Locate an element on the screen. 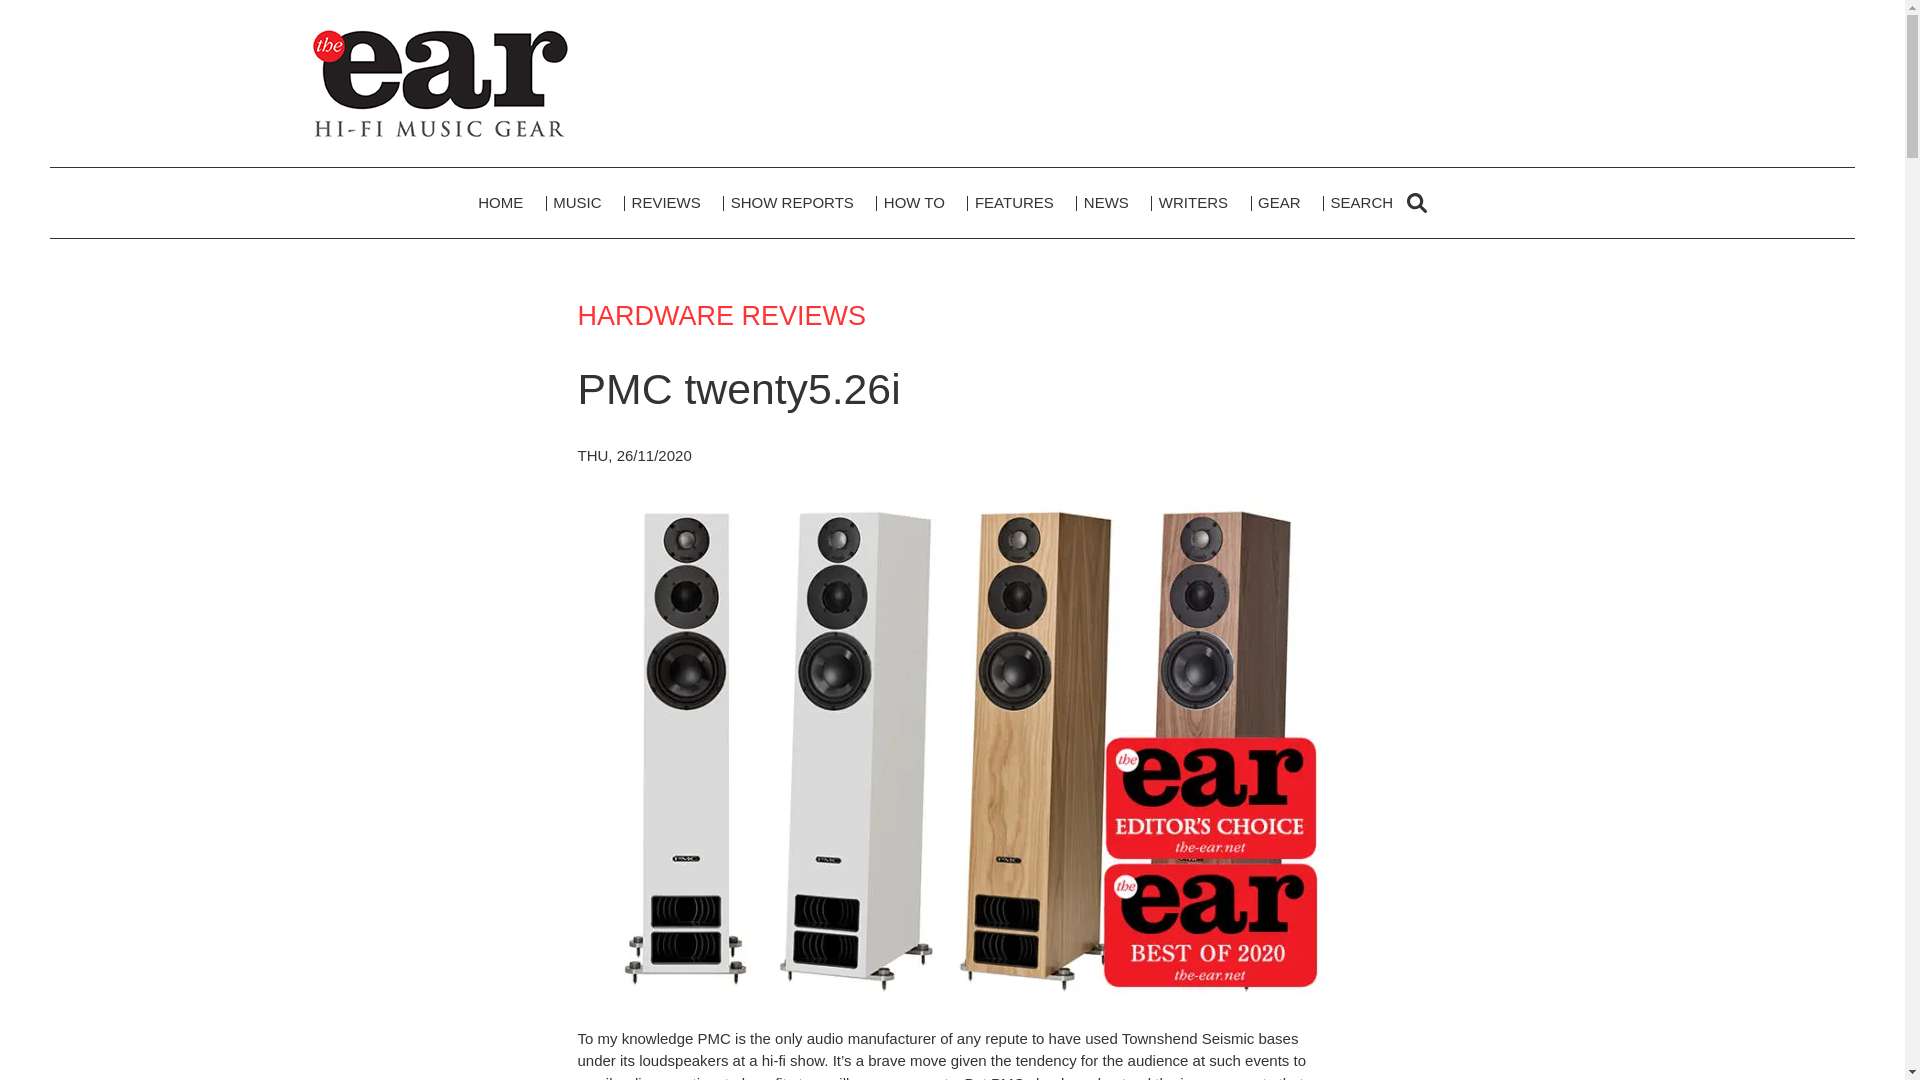 The height and width of the screenshot is (1080, 1920). SHOW REPORTS is located at coordinates (792, 202).